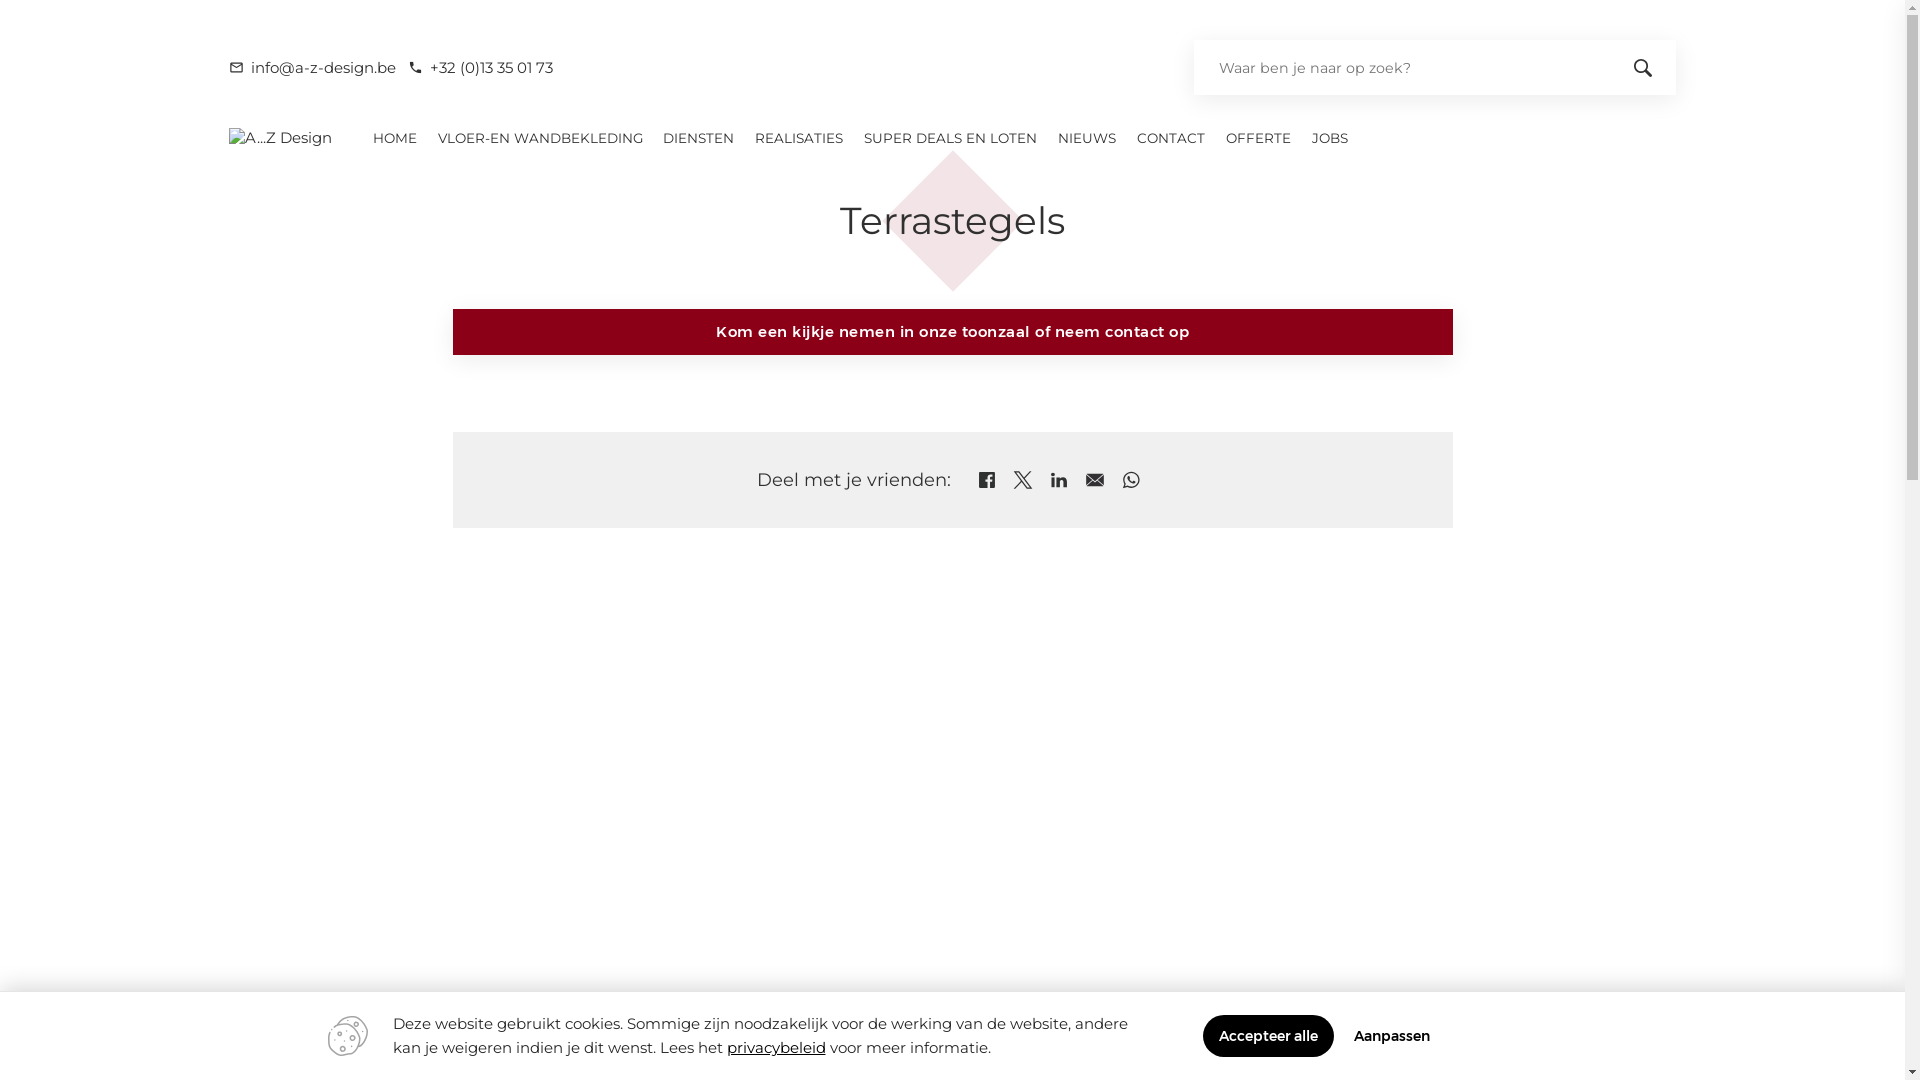 The height and width of the screenshot is (1080, 1920). I want to click on CONTACT, so click(1172, 137).